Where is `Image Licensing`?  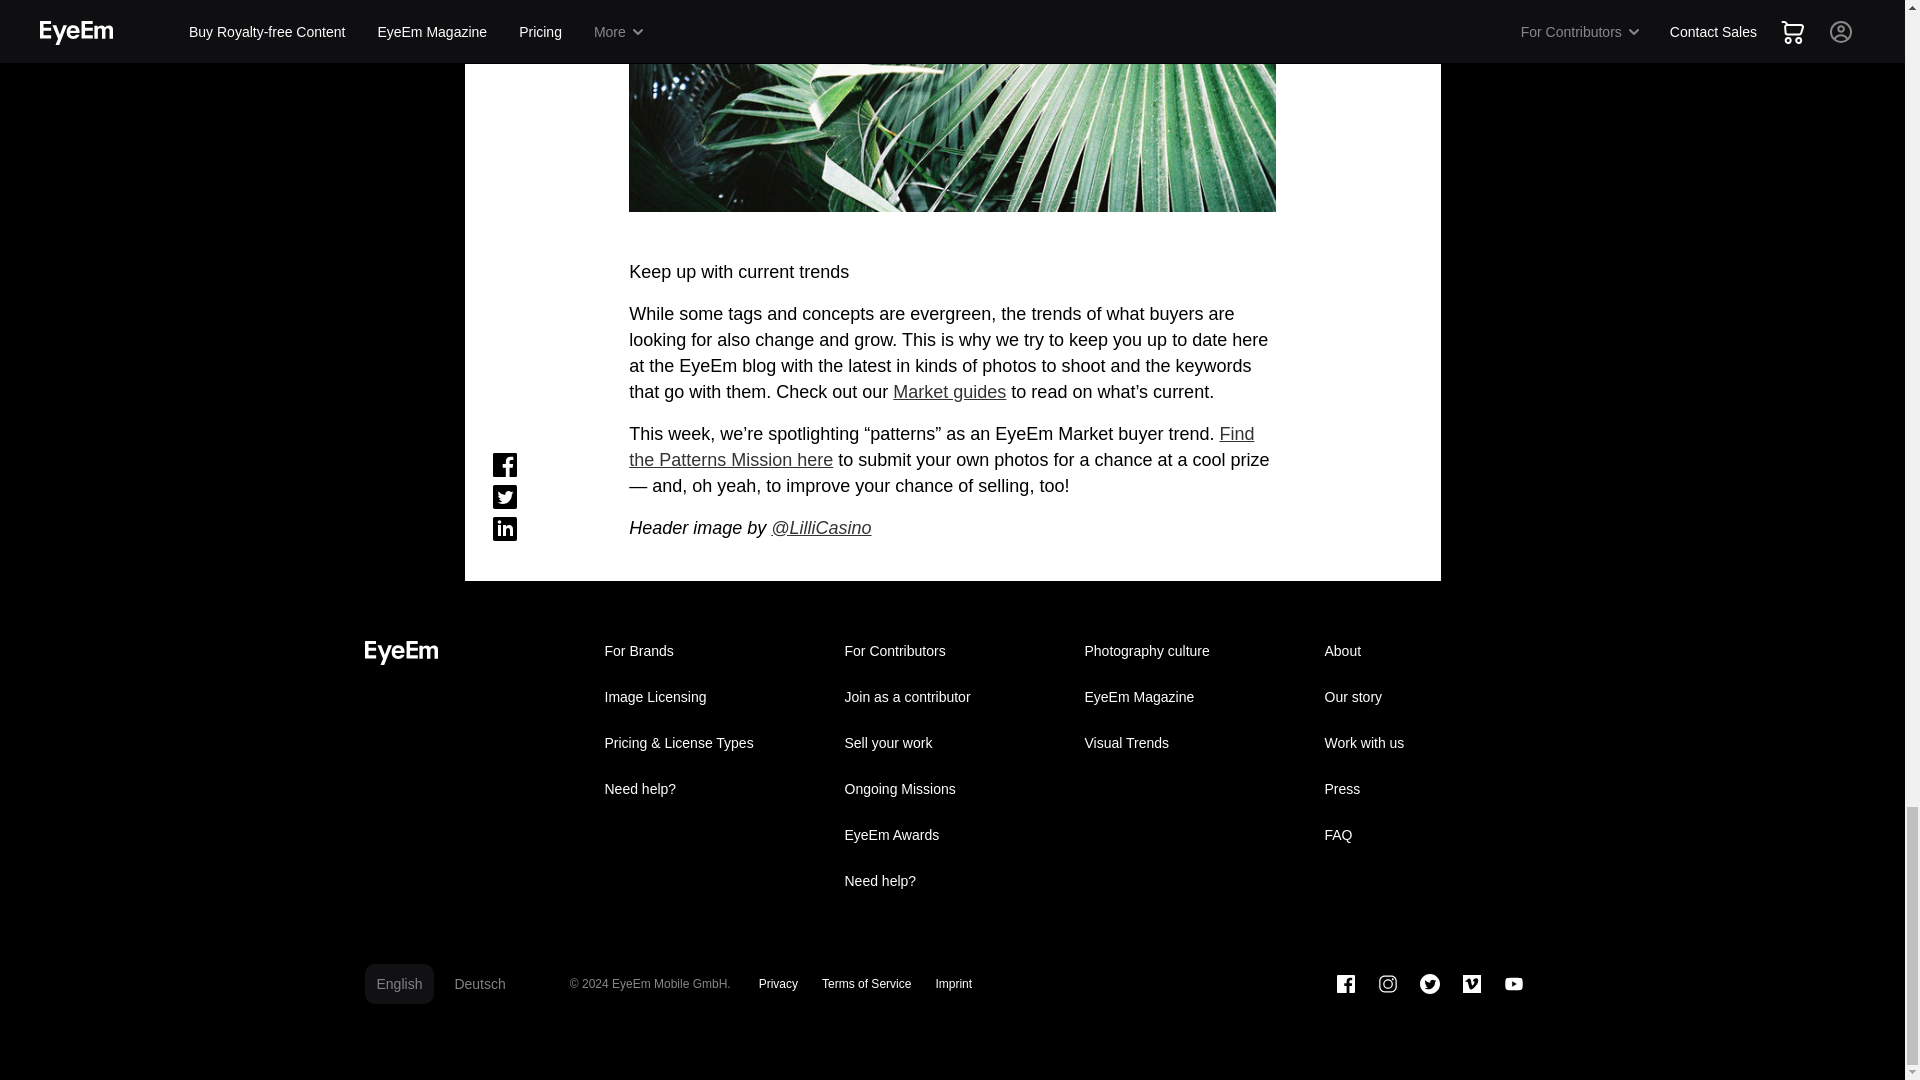 Image Licensing is located at coordinates (711, 696).